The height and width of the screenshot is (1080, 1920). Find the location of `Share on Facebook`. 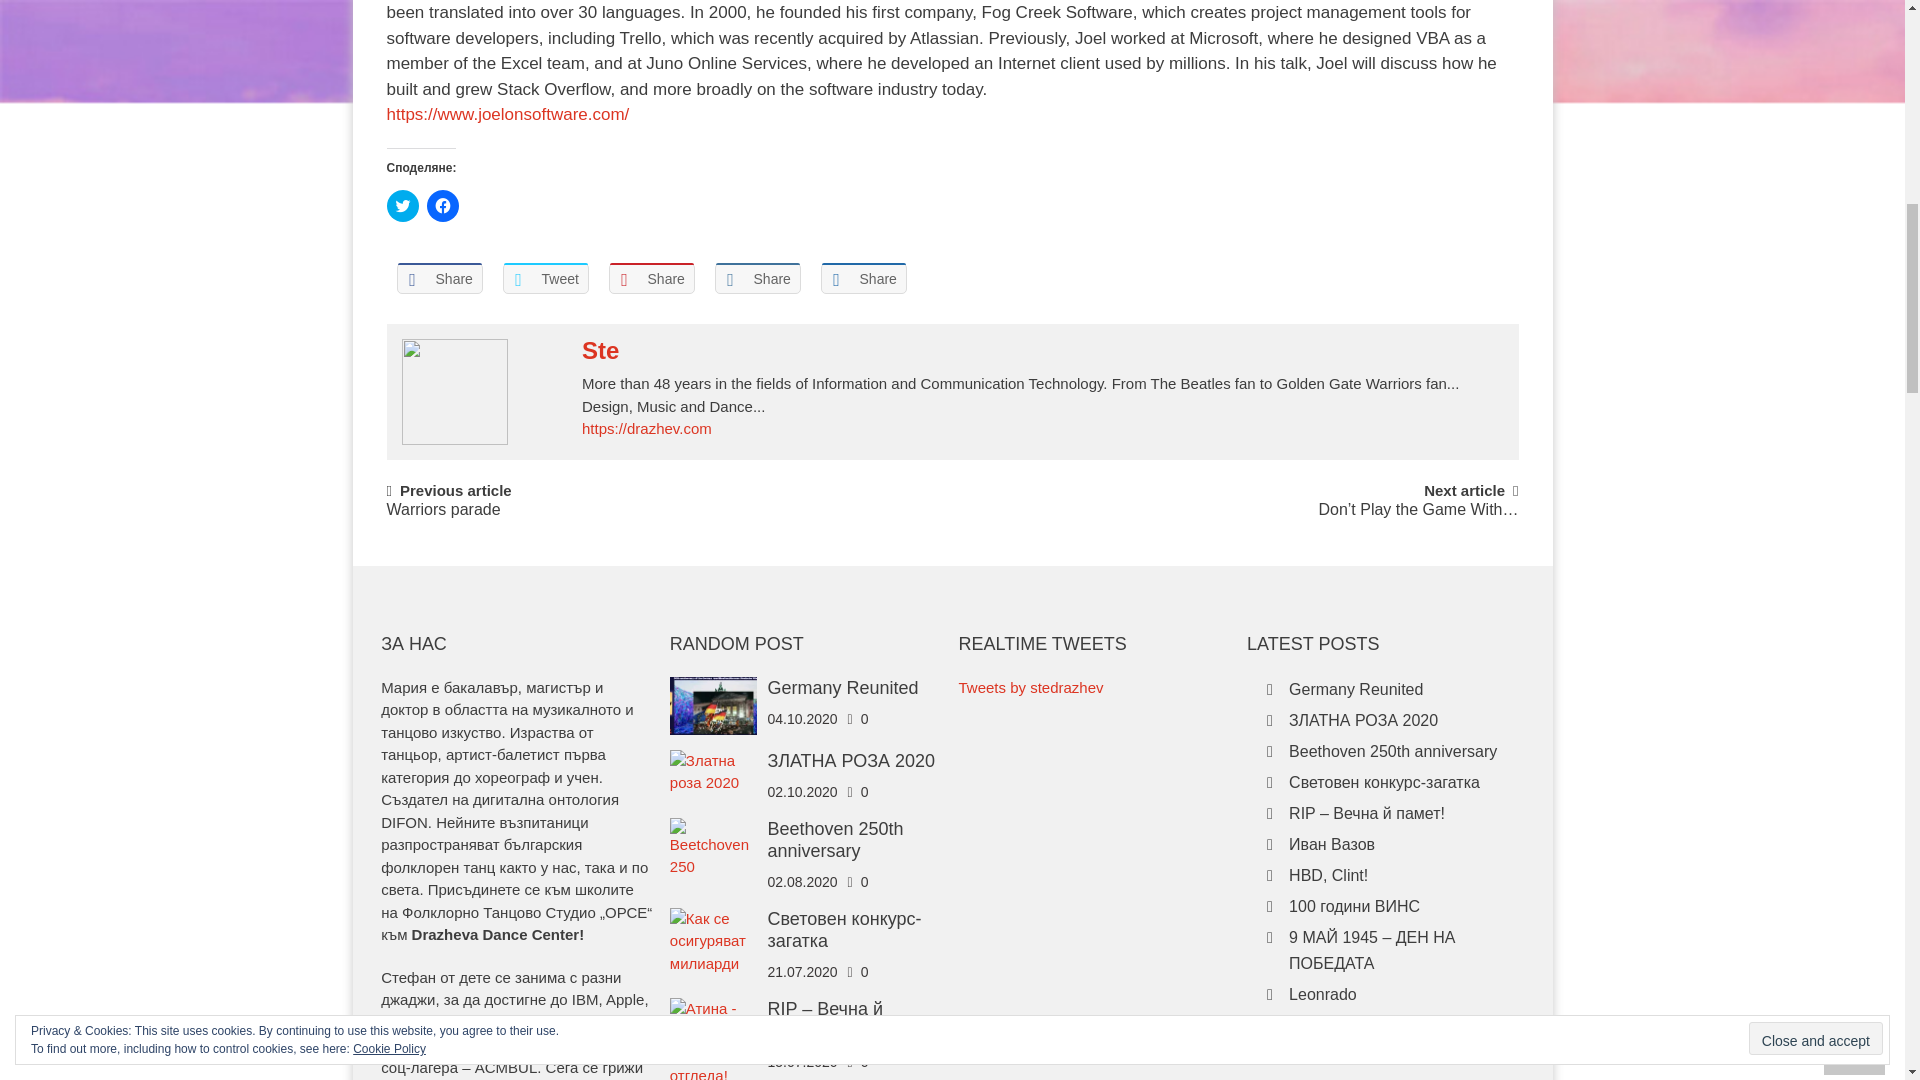

Share on Facebook is located at coordinates (438, 278).